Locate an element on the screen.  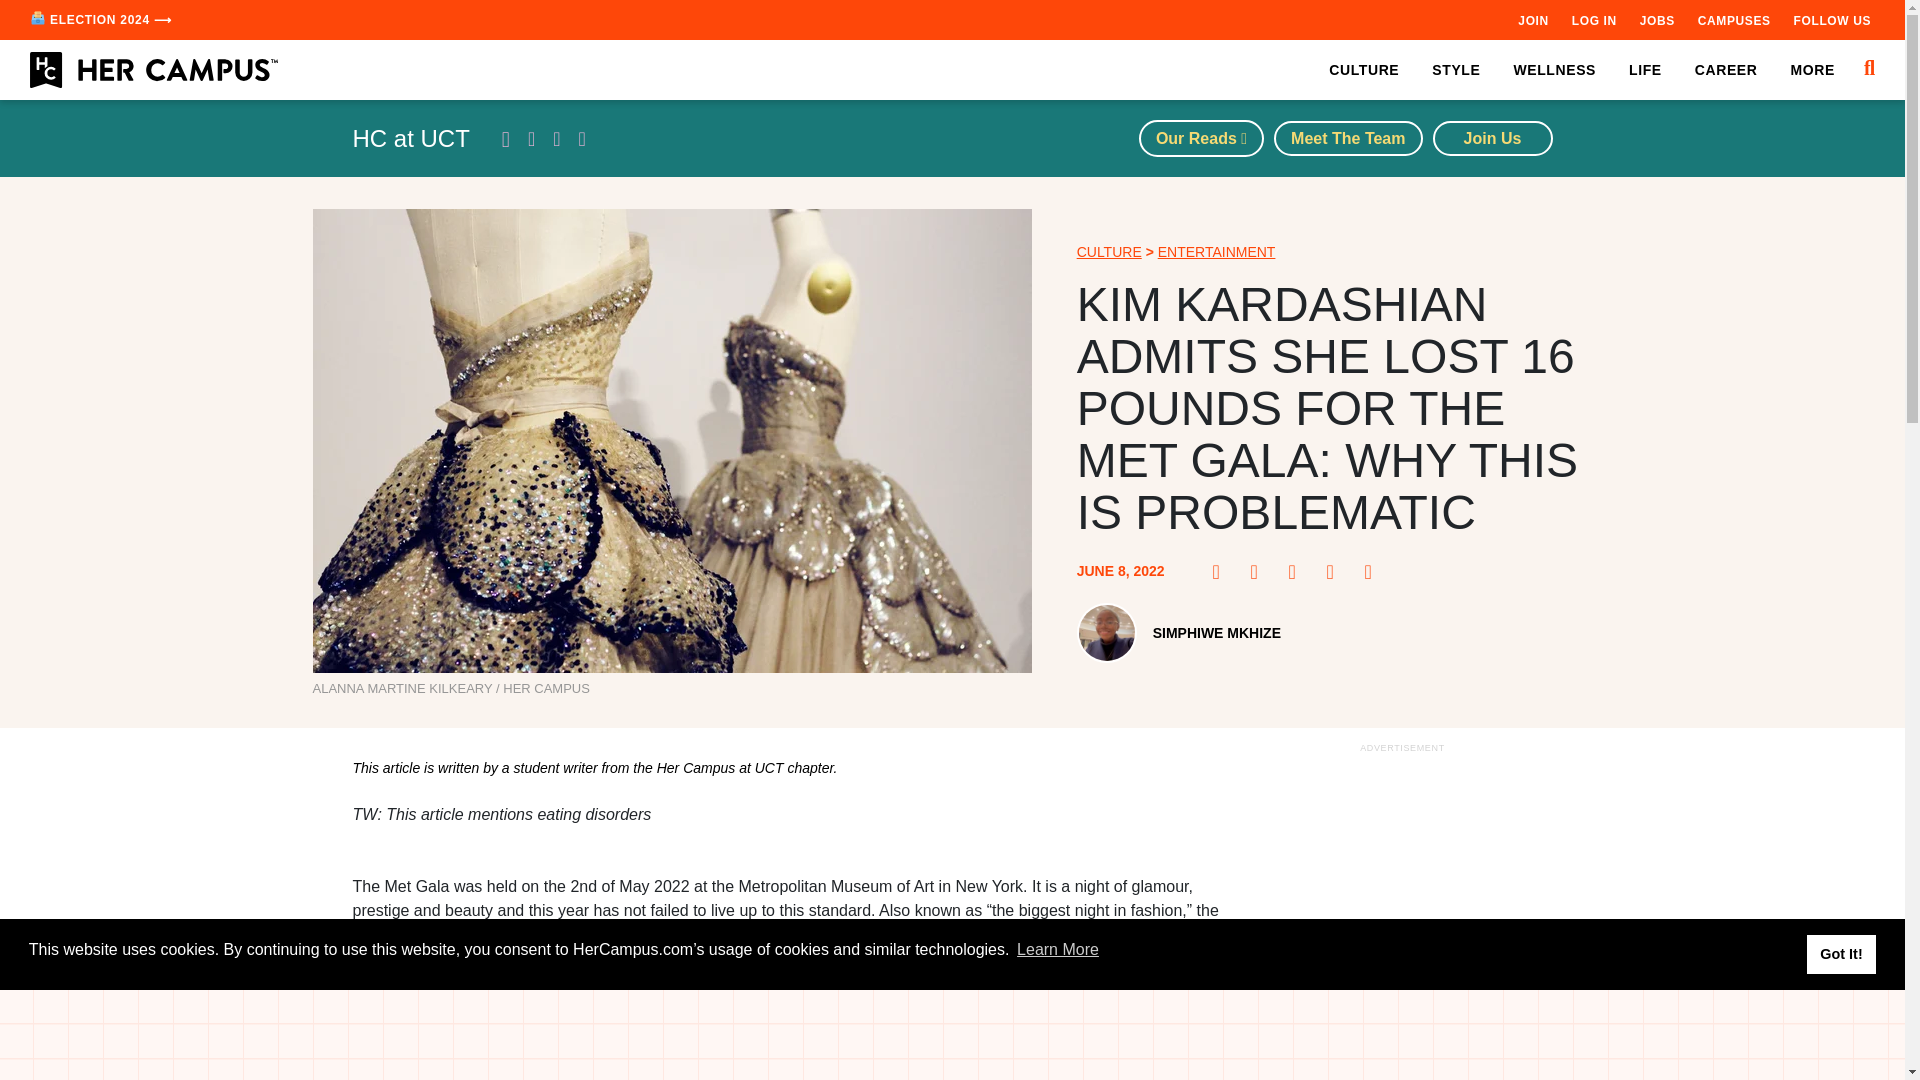
3rd party ad content is located at coordinates (1401, 919).